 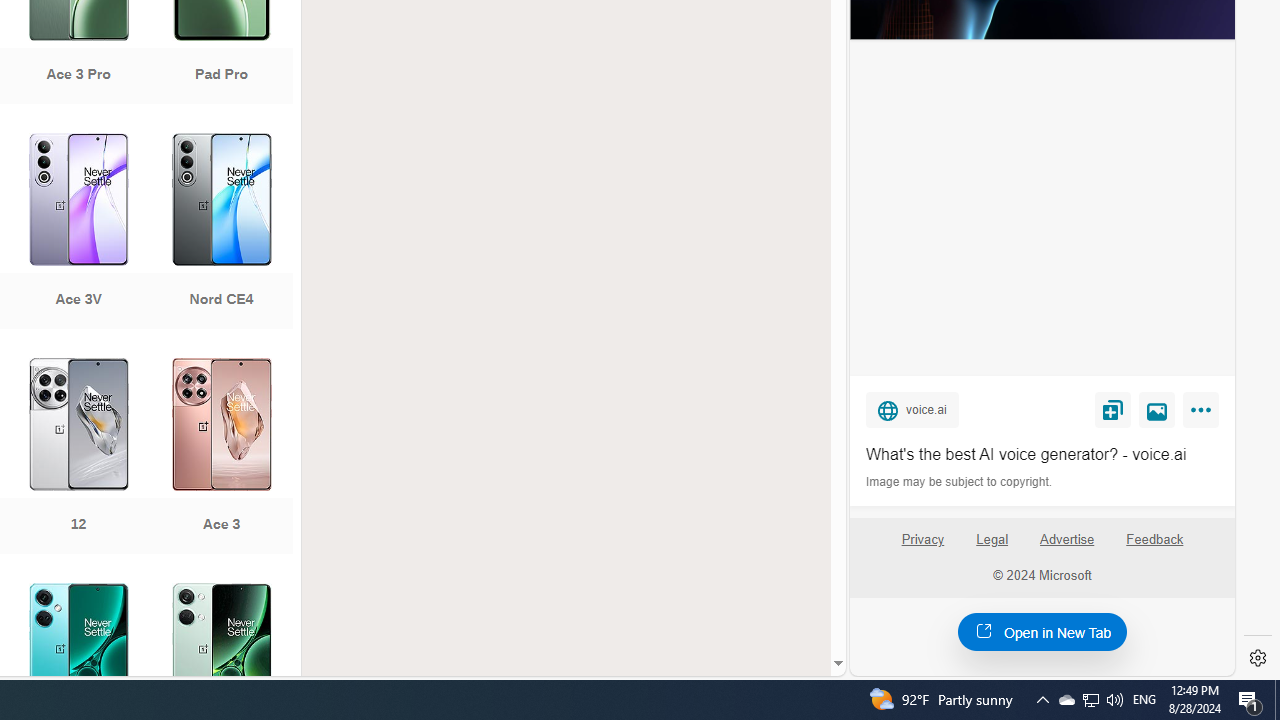 I want to click on Ace 3, so click(x=221, y=458).